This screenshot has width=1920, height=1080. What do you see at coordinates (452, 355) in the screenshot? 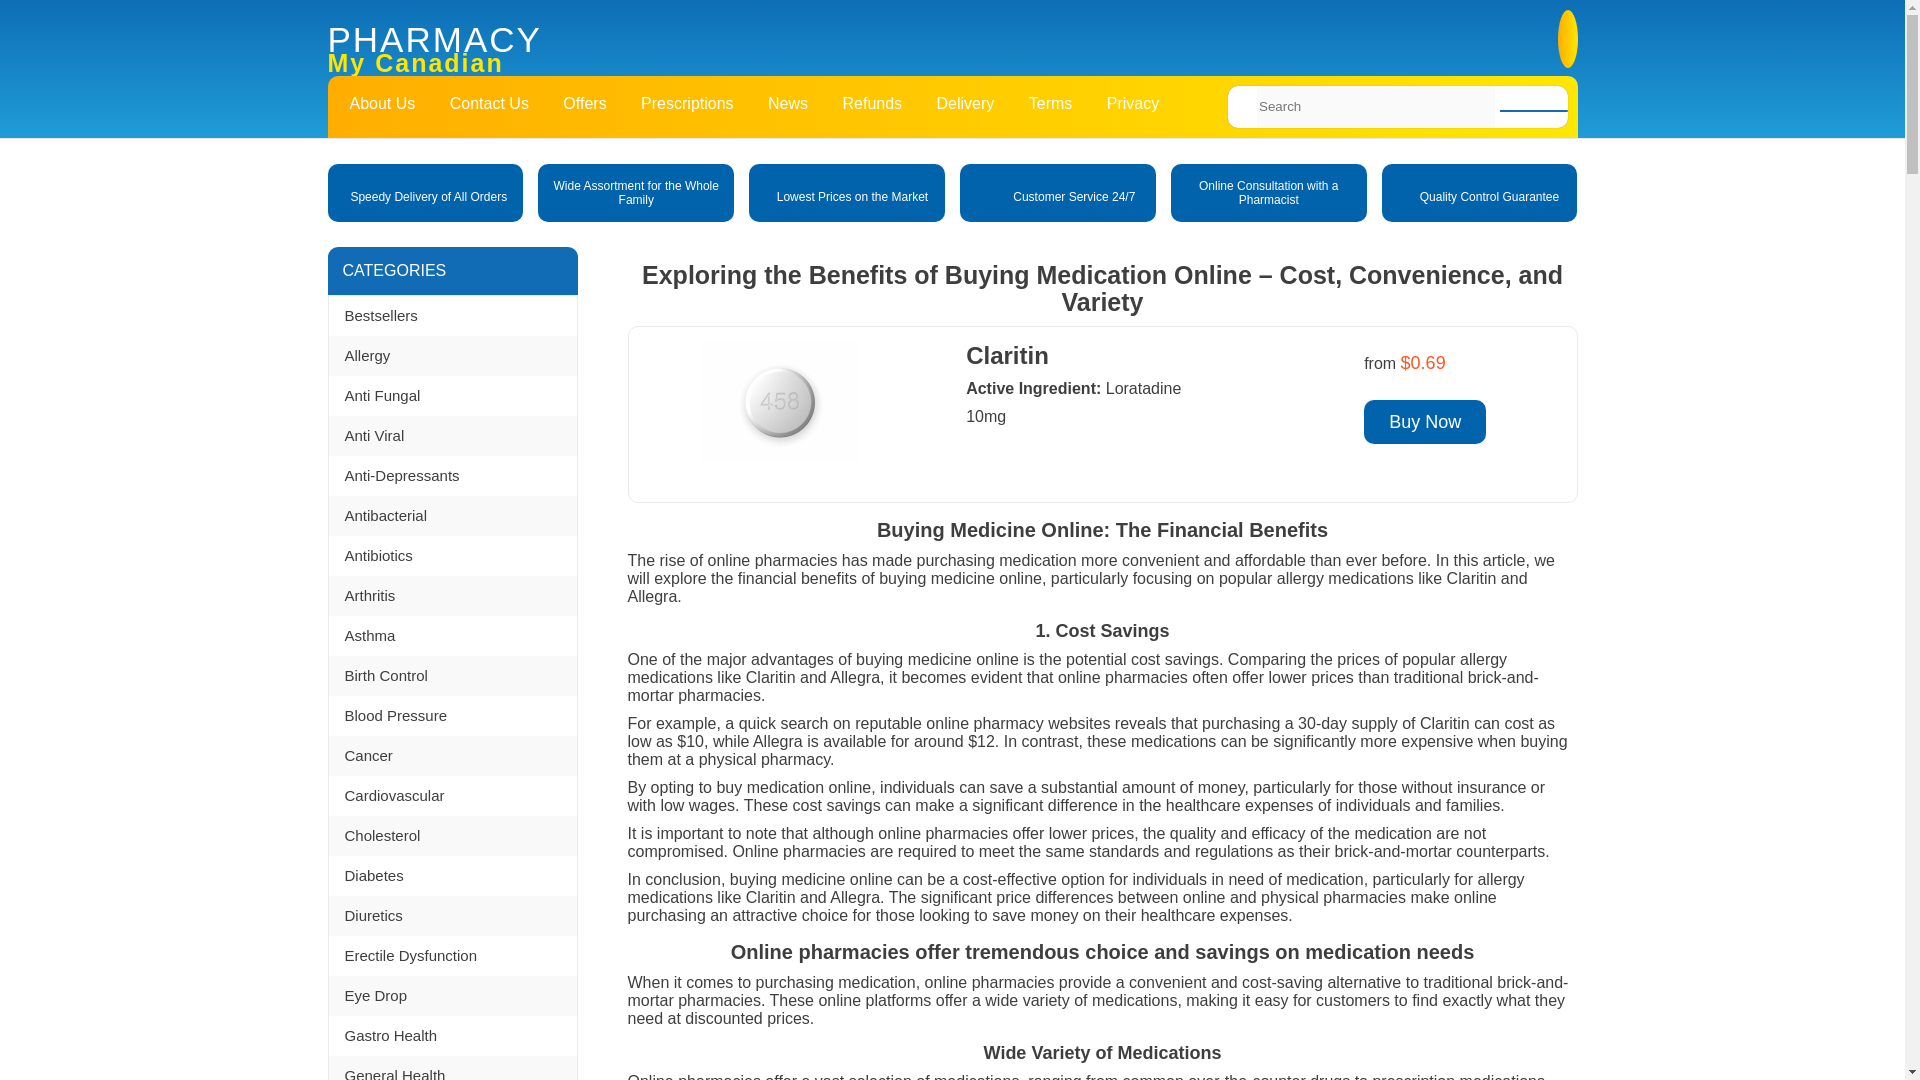
I see `Allergy` at bounding box center [452, 355].